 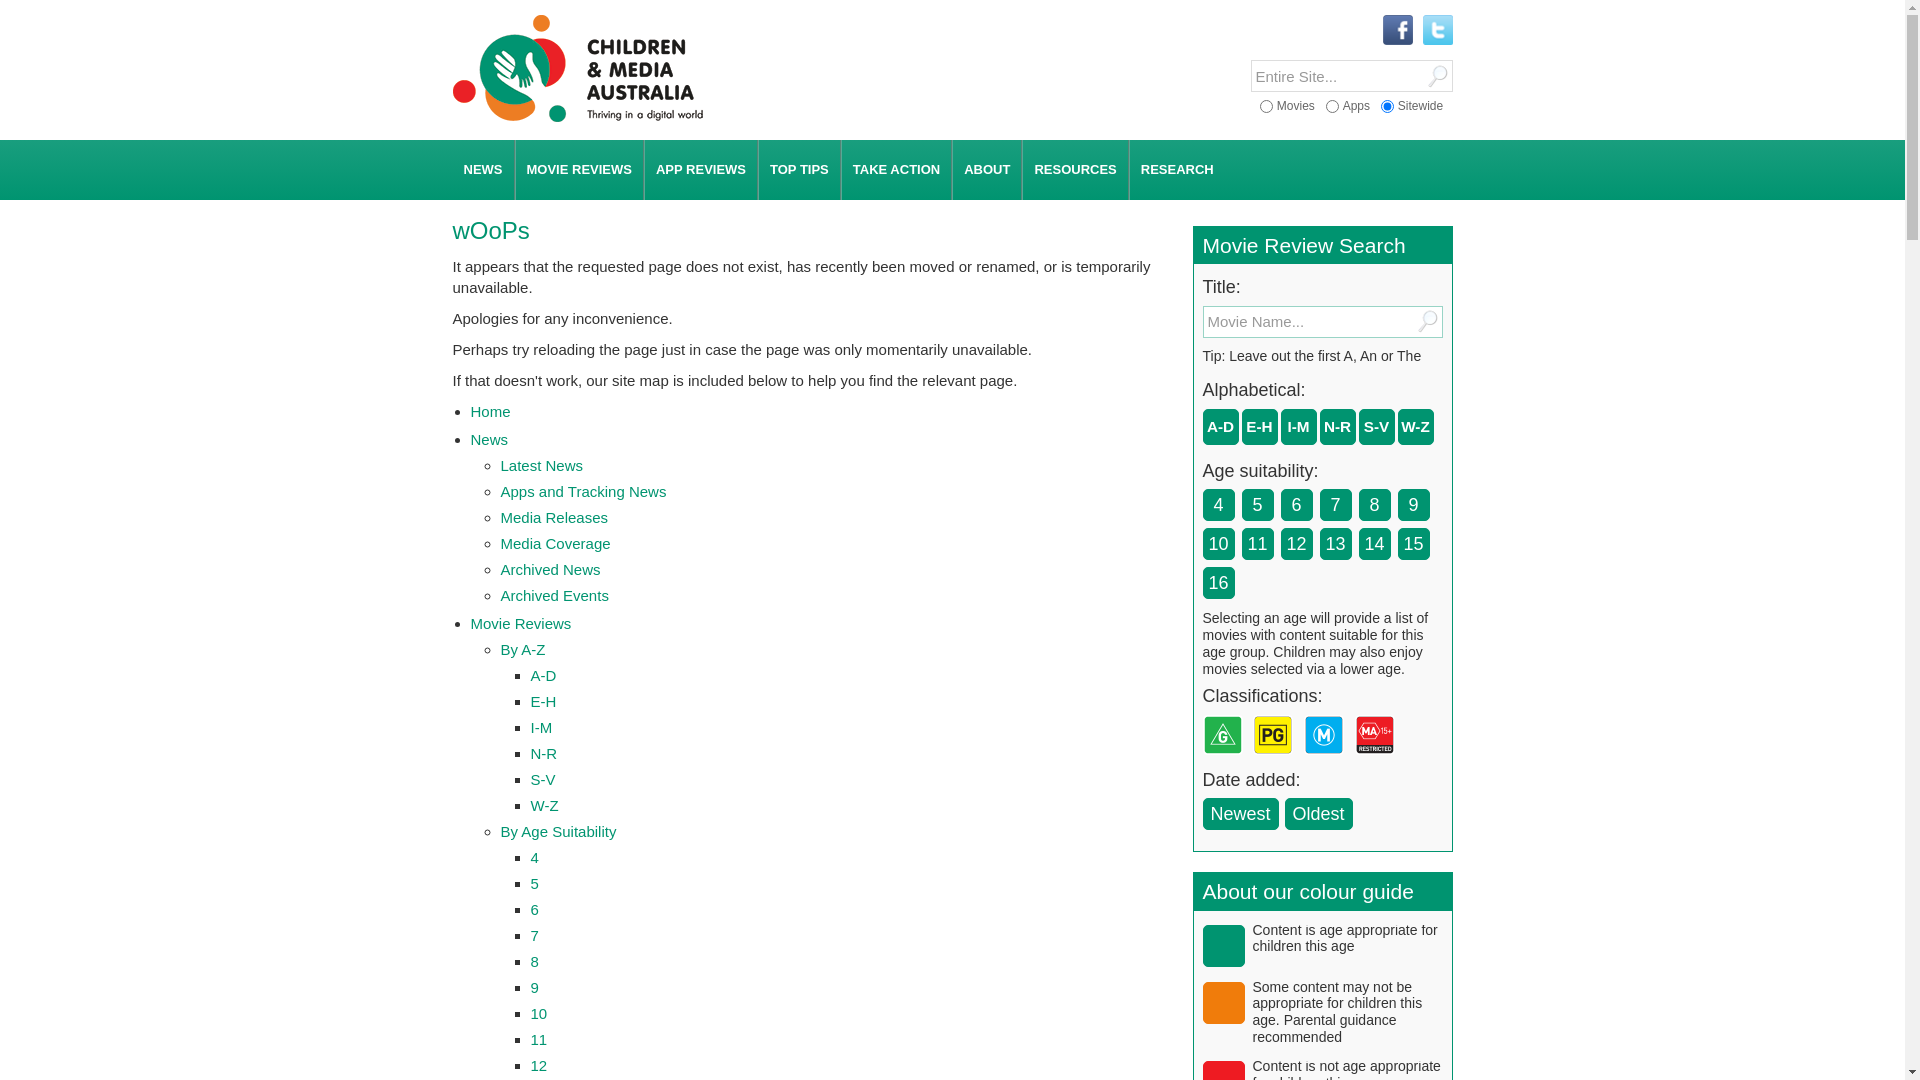 What do you see at coordinates (1259, 427) in the screenshot?
I see `E-H` at bounding box center [1259, 427].